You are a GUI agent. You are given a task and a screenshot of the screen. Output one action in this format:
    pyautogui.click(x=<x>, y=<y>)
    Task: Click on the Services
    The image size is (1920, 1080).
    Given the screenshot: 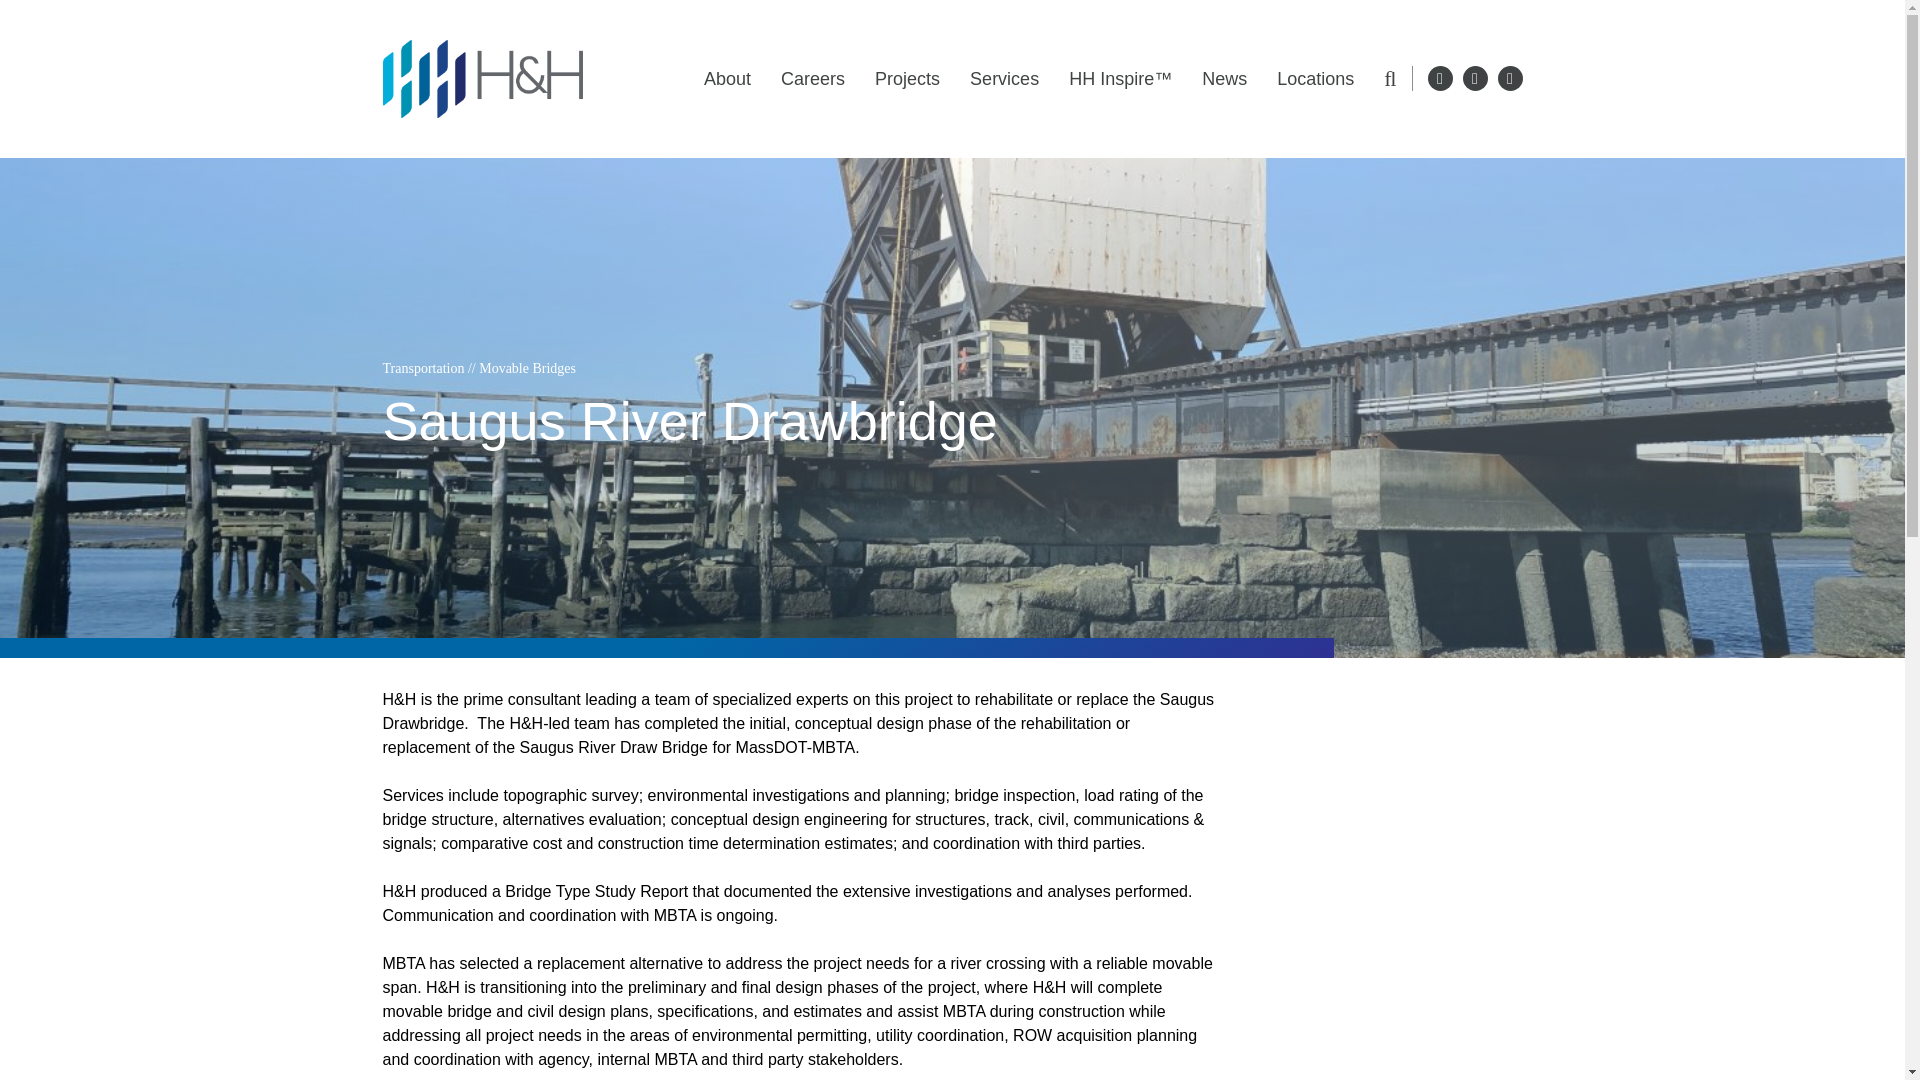 What is the action you would take?
    pyautogui.click(x=1004, y=78)
    